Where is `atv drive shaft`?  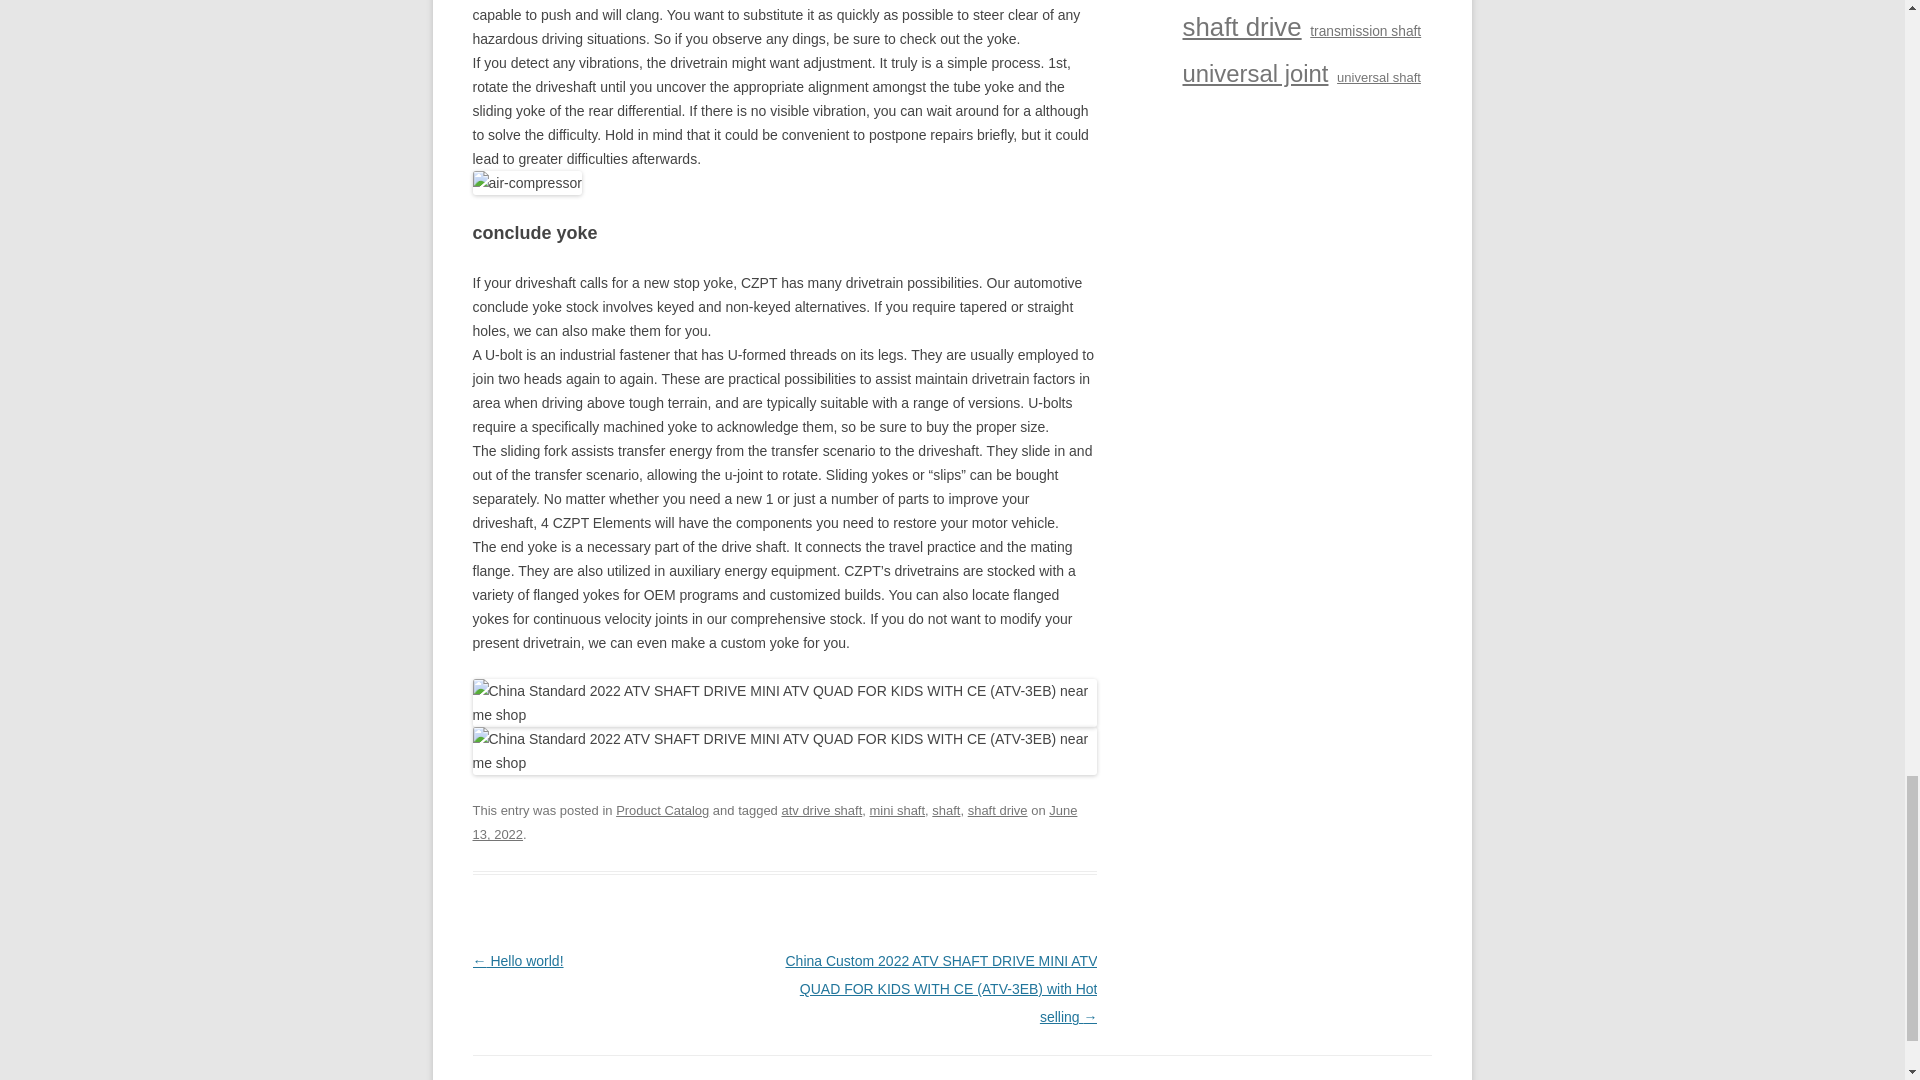 atv drive shaft is located at coordinates (822, 810).